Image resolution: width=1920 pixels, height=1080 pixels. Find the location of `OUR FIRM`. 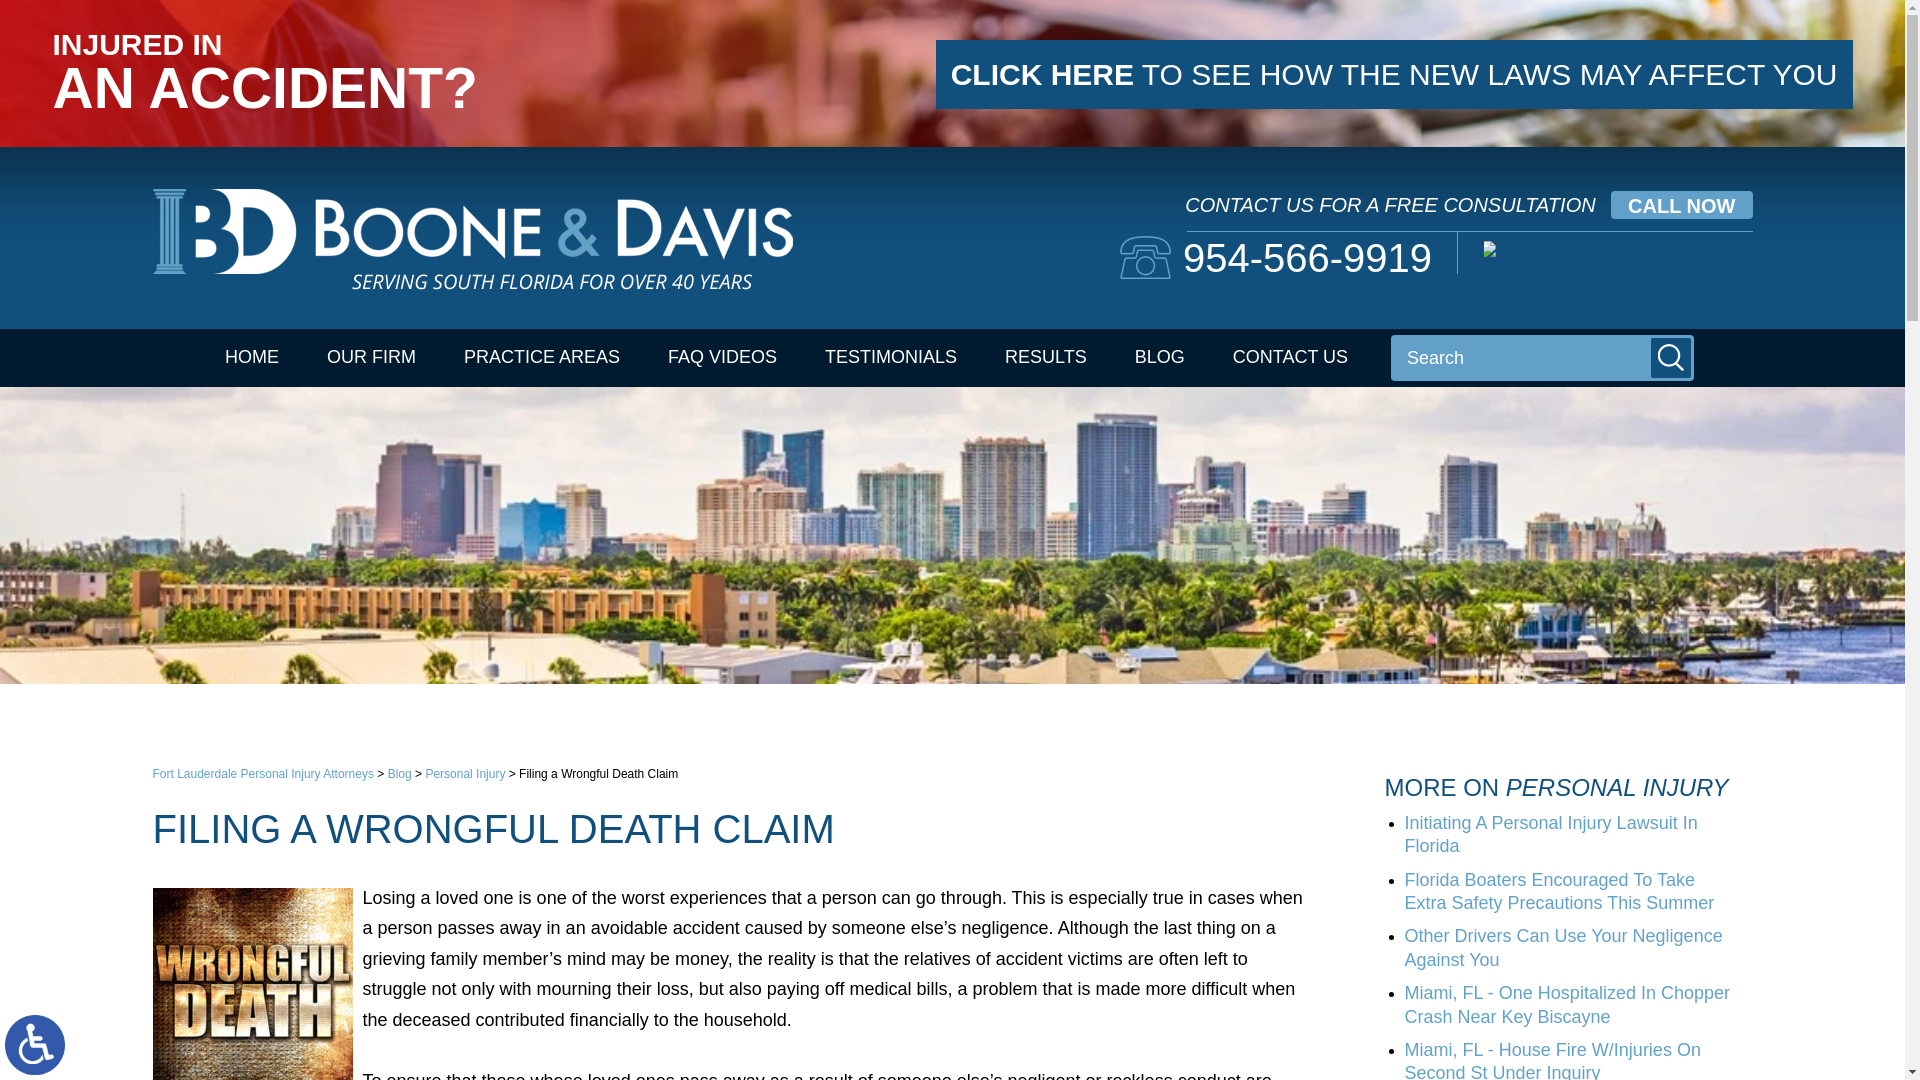

OUR FIRM is located at coordinates (371, 358).